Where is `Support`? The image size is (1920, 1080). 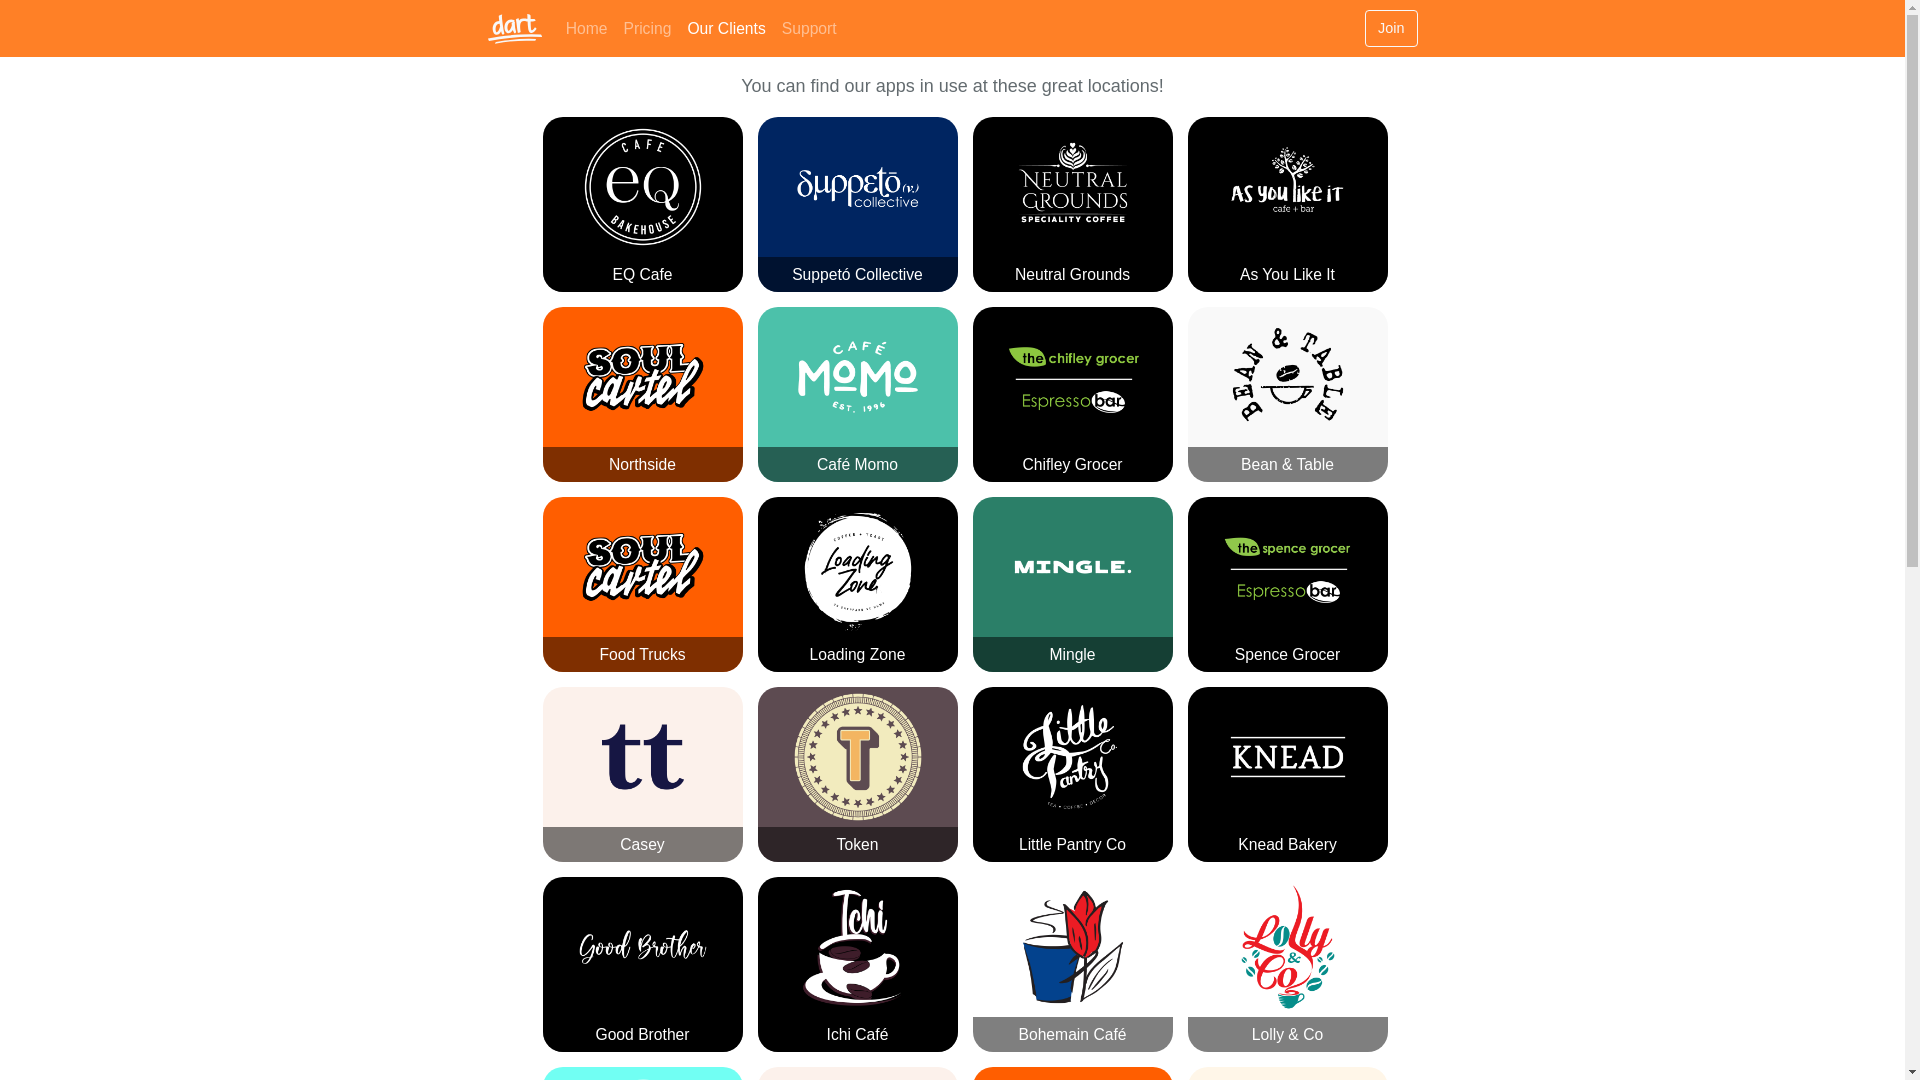
Support is located at coordinates (810, 28).